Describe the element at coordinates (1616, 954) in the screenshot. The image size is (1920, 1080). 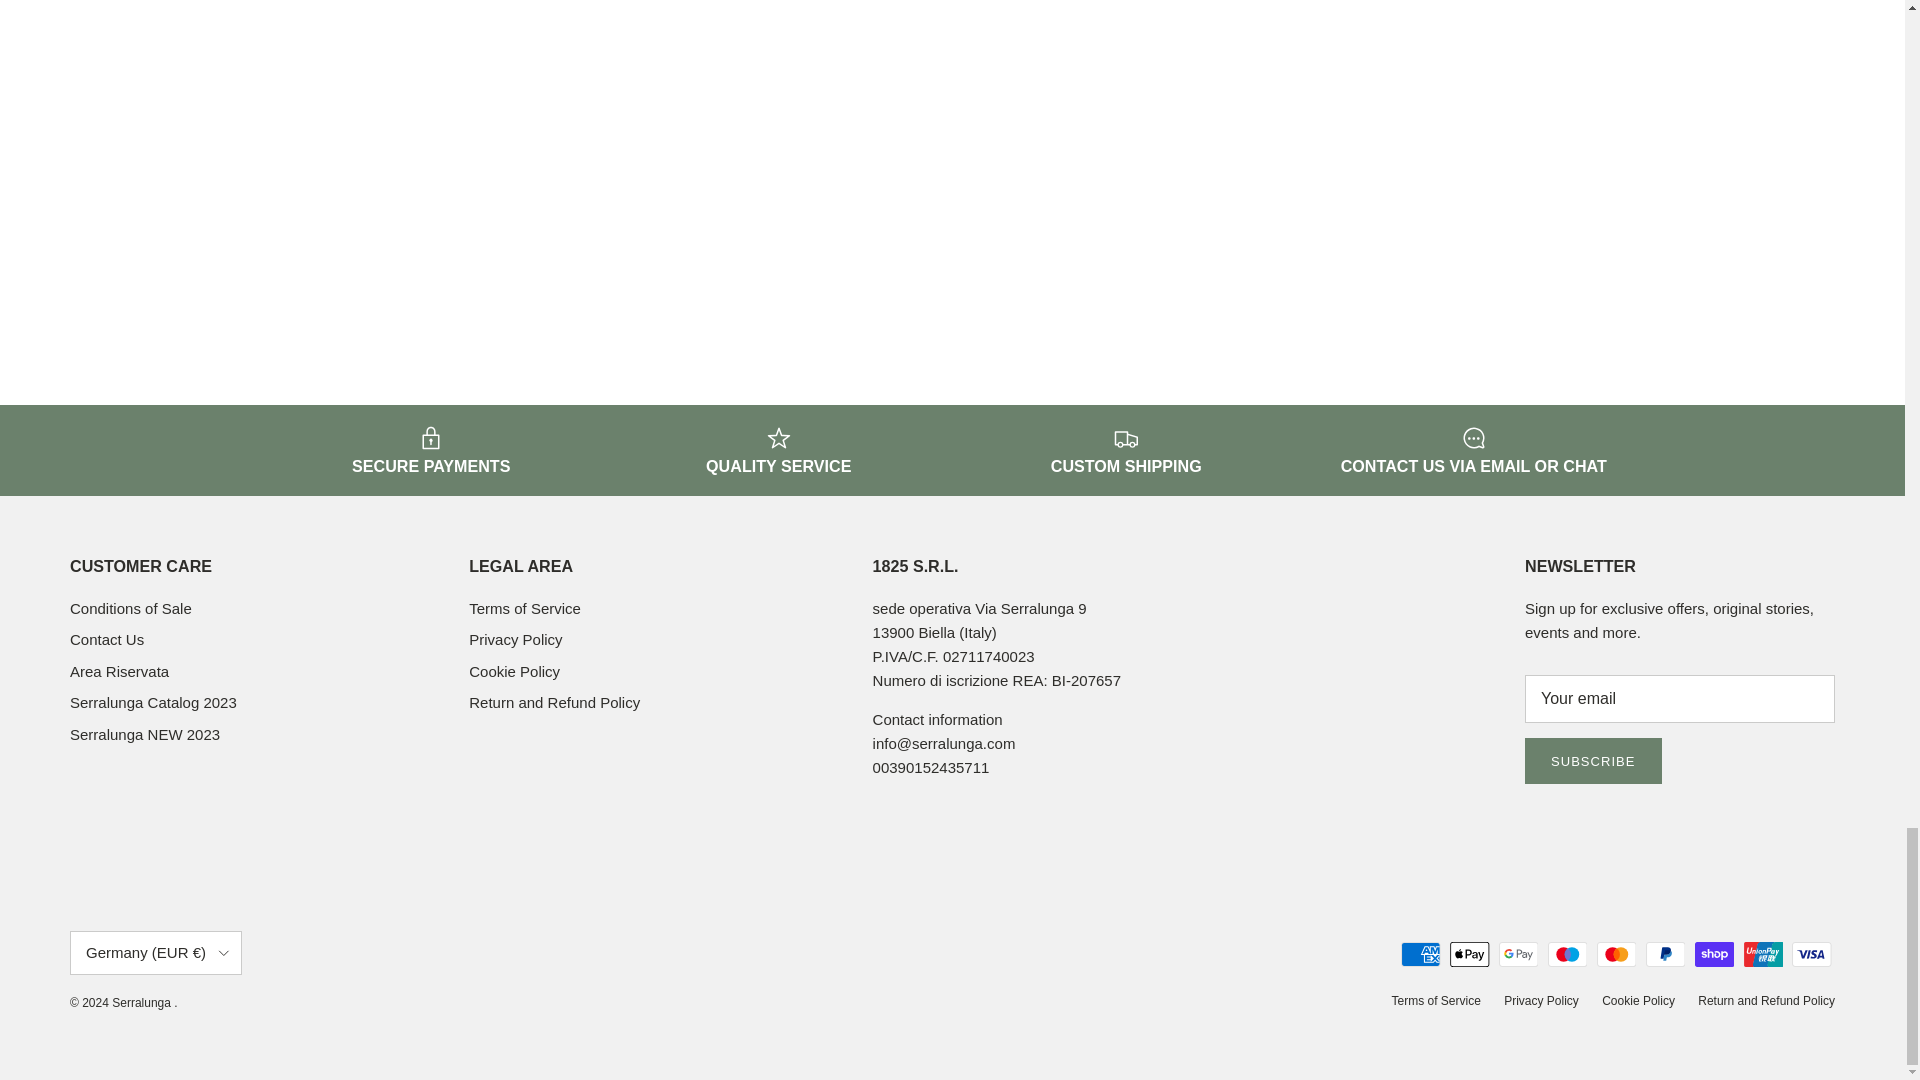
I see `Mastercard` at that location.